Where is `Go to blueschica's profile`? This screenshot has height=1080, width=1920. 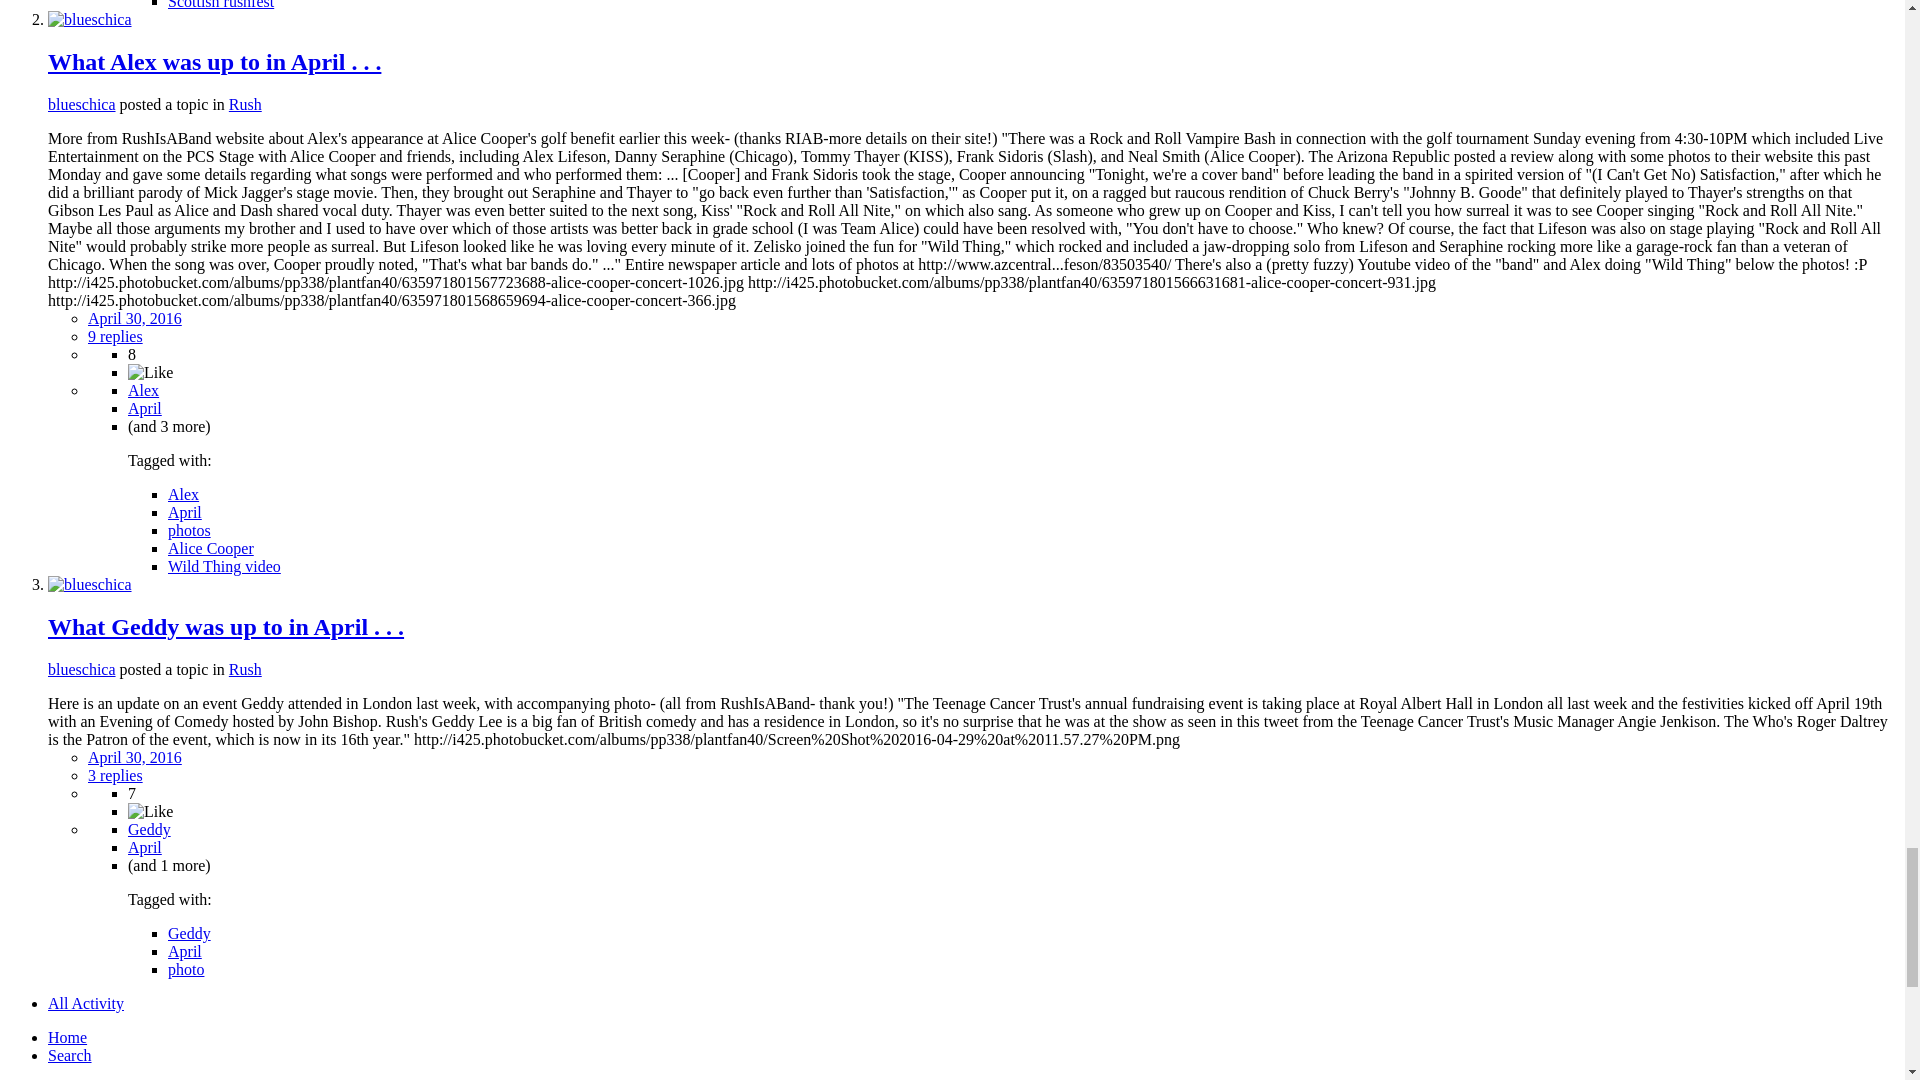 Go to blueschica's profile is located at coordinates (82, 104).